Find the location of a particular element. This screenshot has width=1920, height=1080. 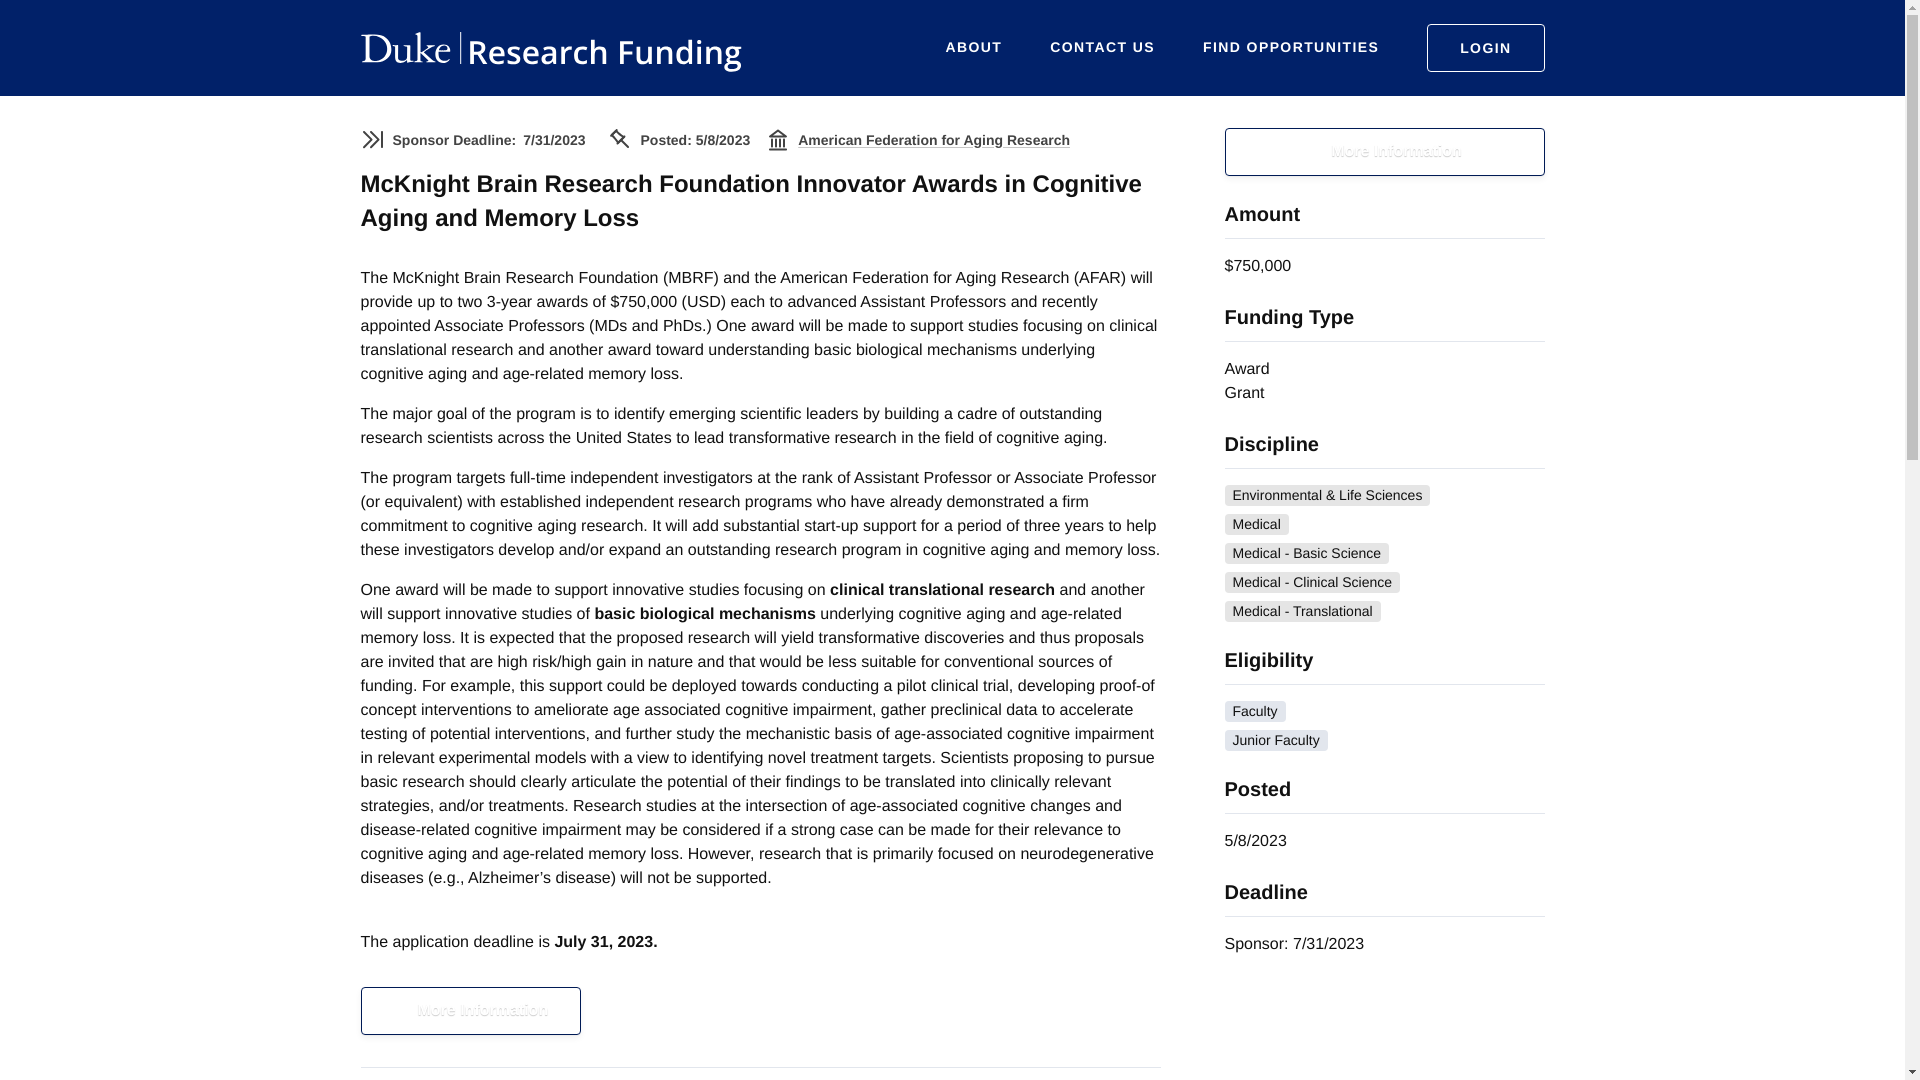

Junior Faculty is located at coordinates (1275, 740).